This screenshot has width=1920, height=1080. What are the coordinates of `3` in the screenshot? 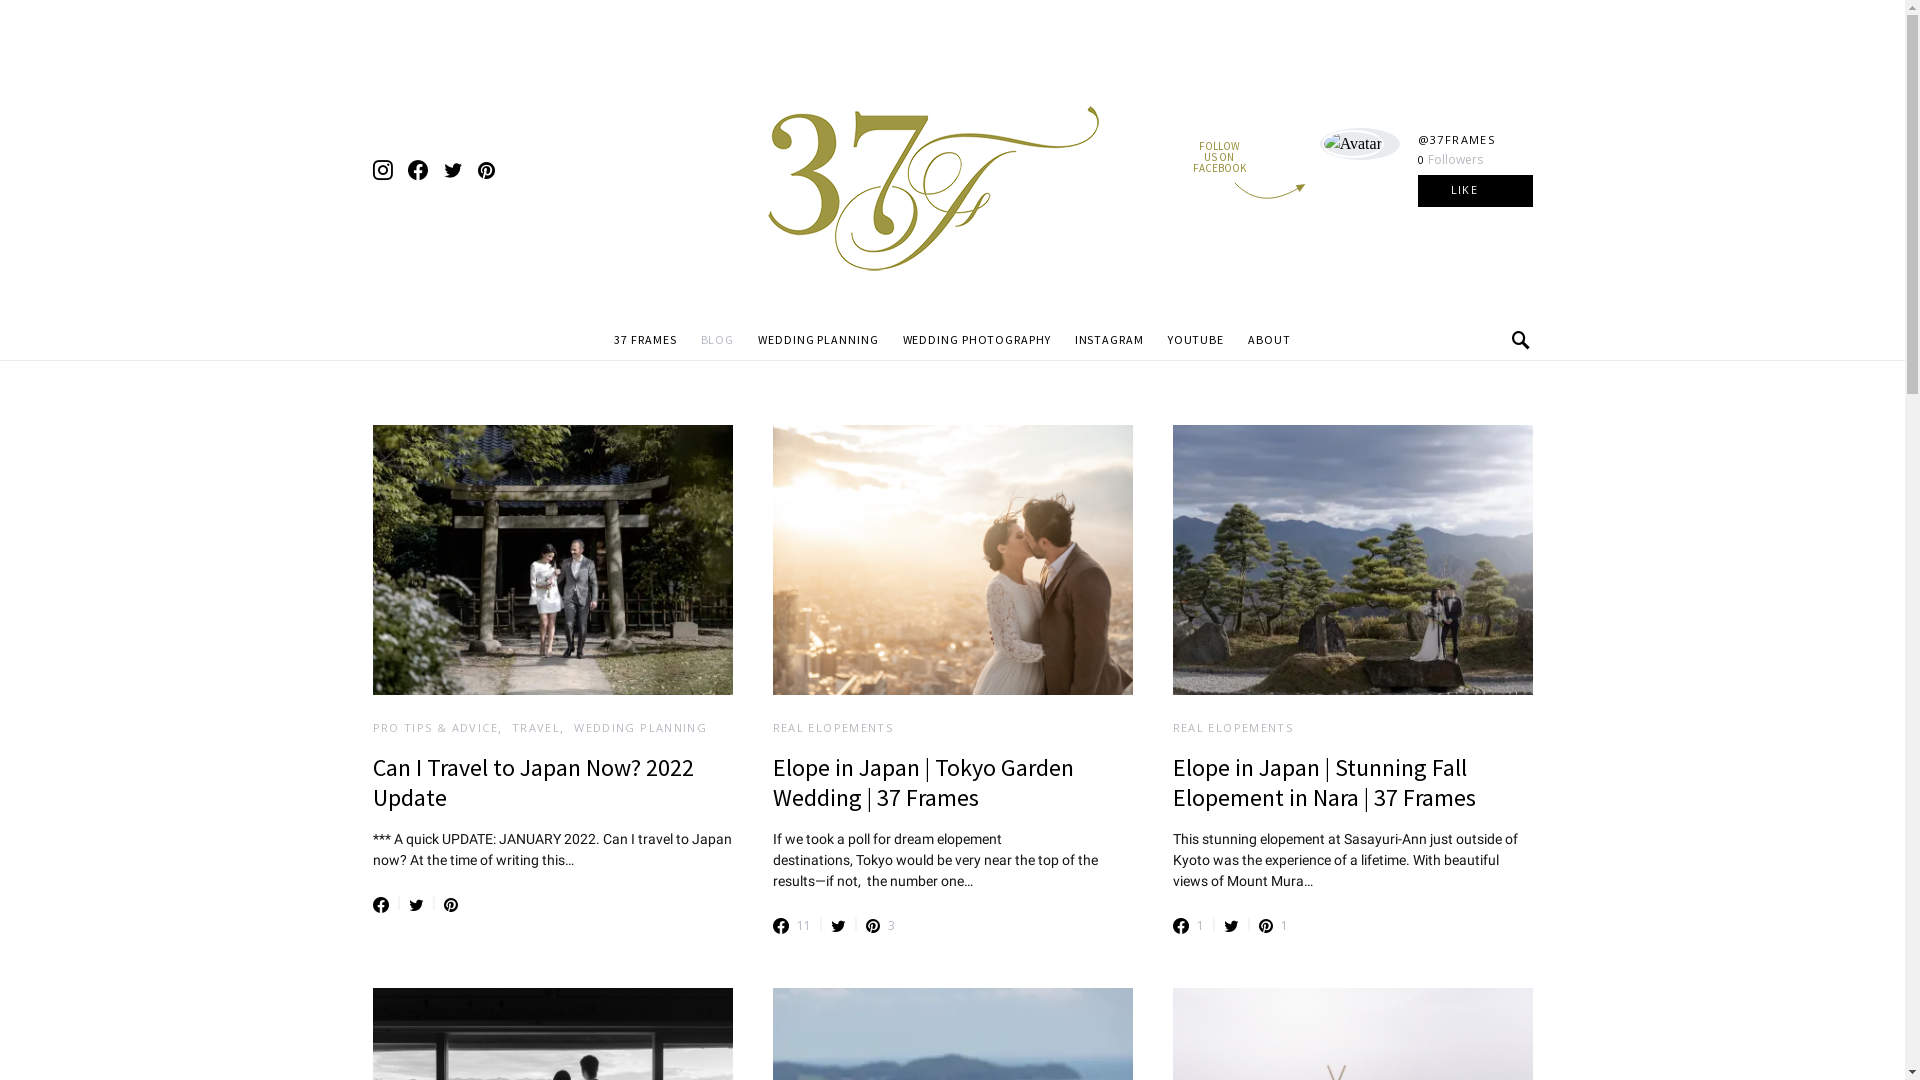 It's located at (880, 926).